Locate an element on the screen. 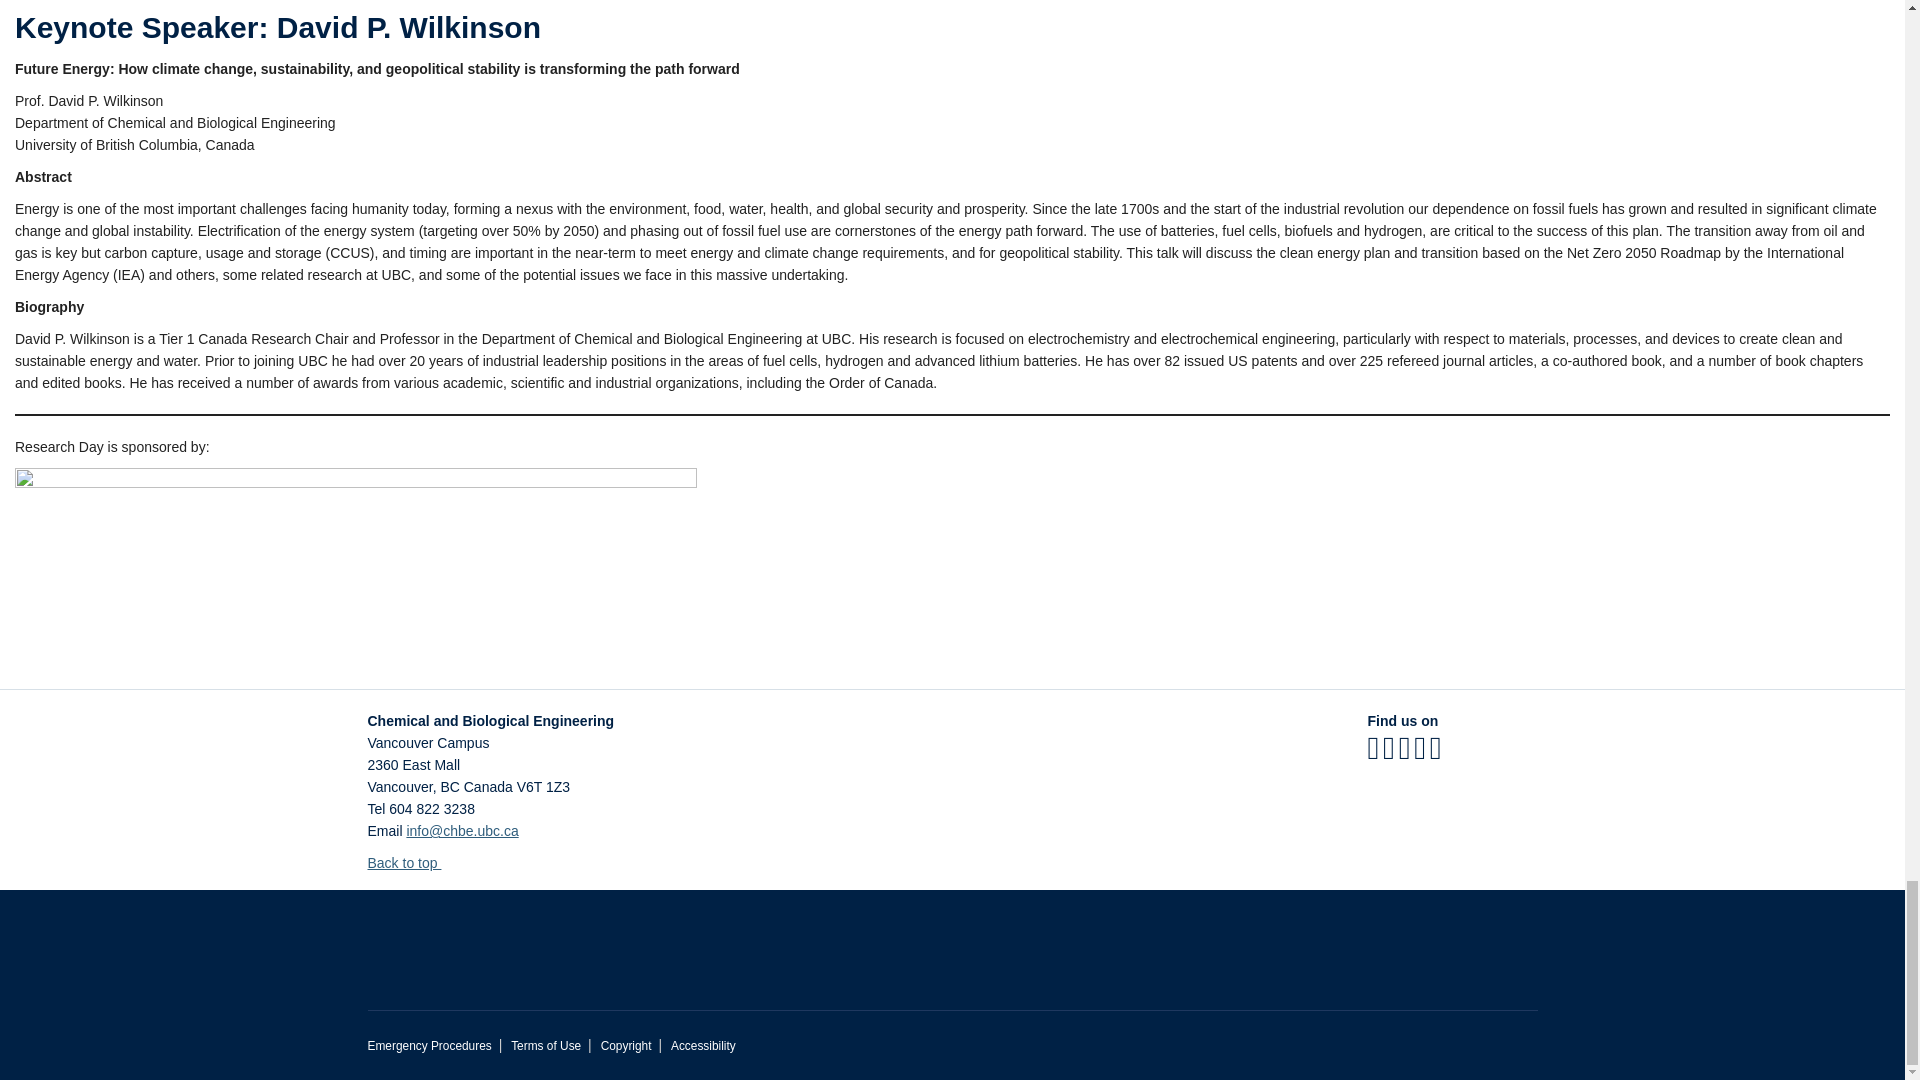  Terms of Use is located at coordinates (546, 1046).